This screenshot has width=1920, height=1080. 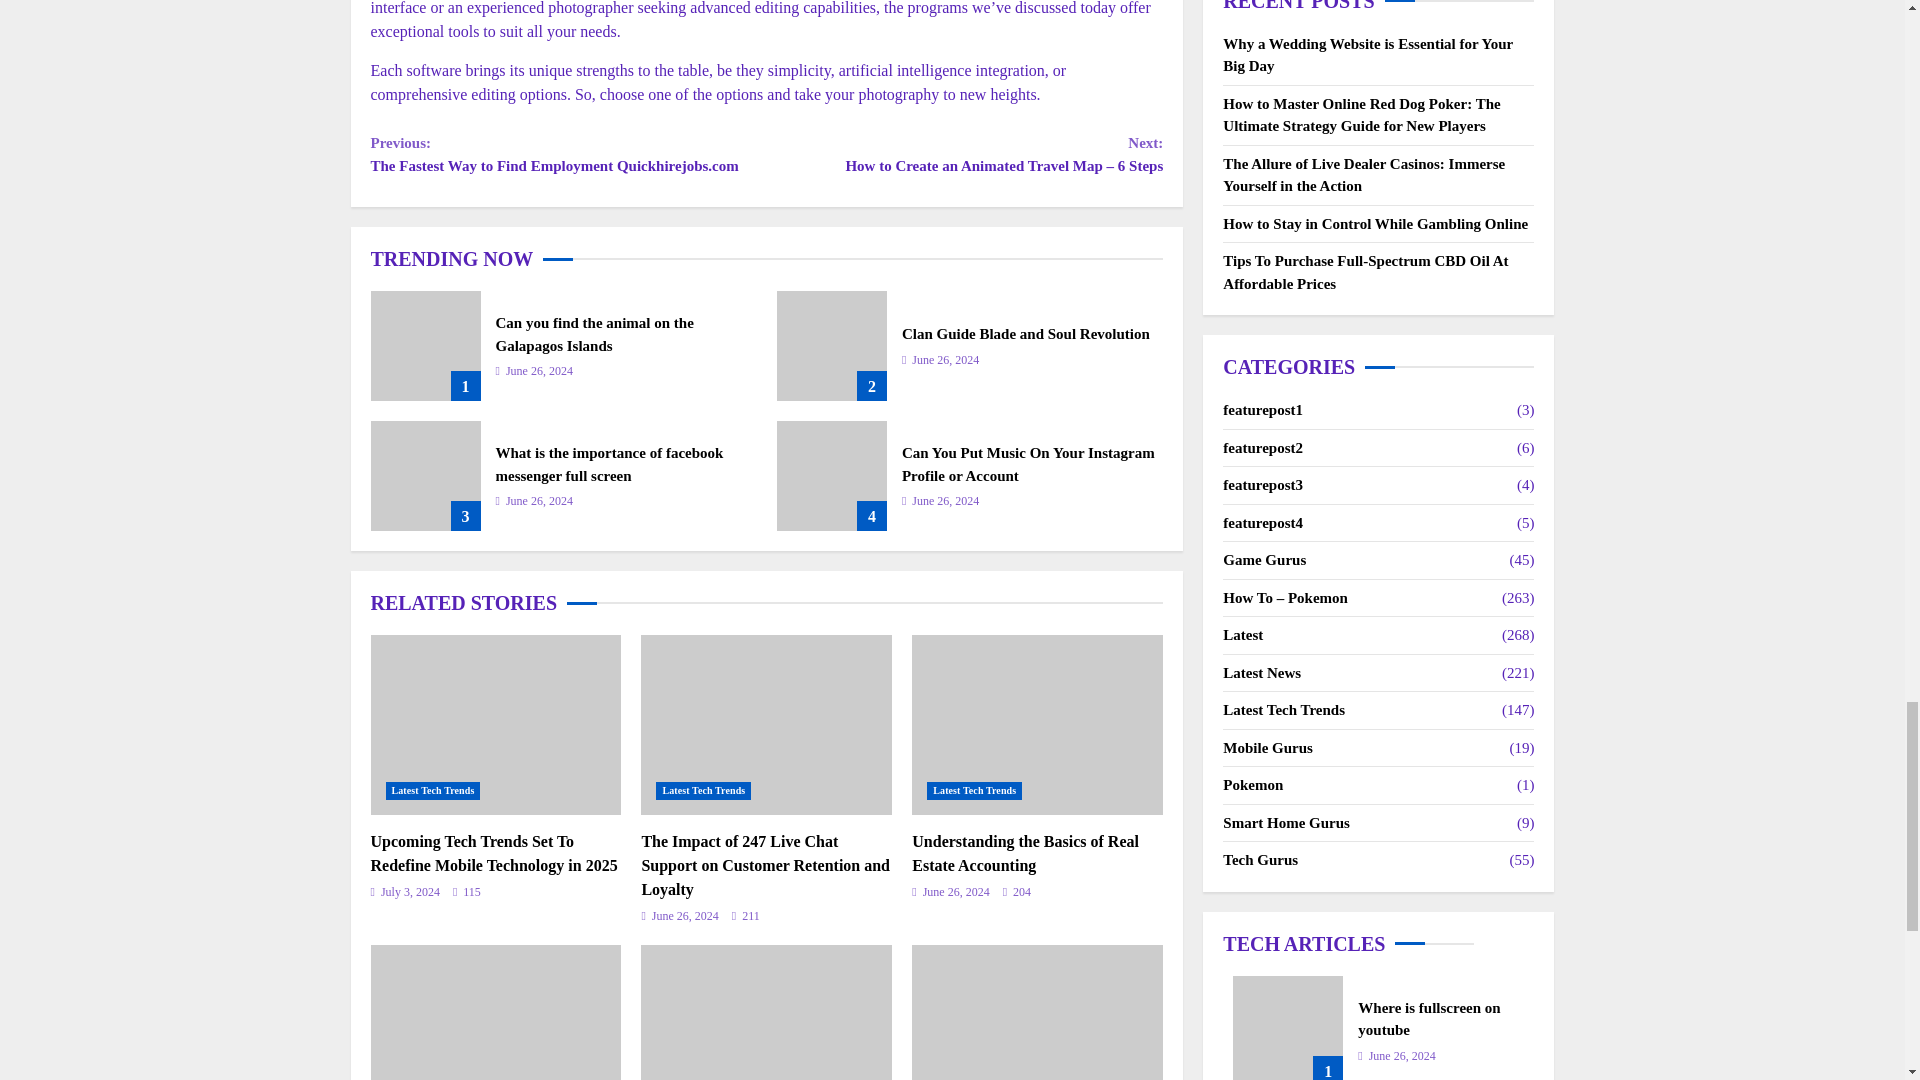 I want to click on Can You Put Music On Your Instagram Profile or Account, so click(x=1028, y=464).